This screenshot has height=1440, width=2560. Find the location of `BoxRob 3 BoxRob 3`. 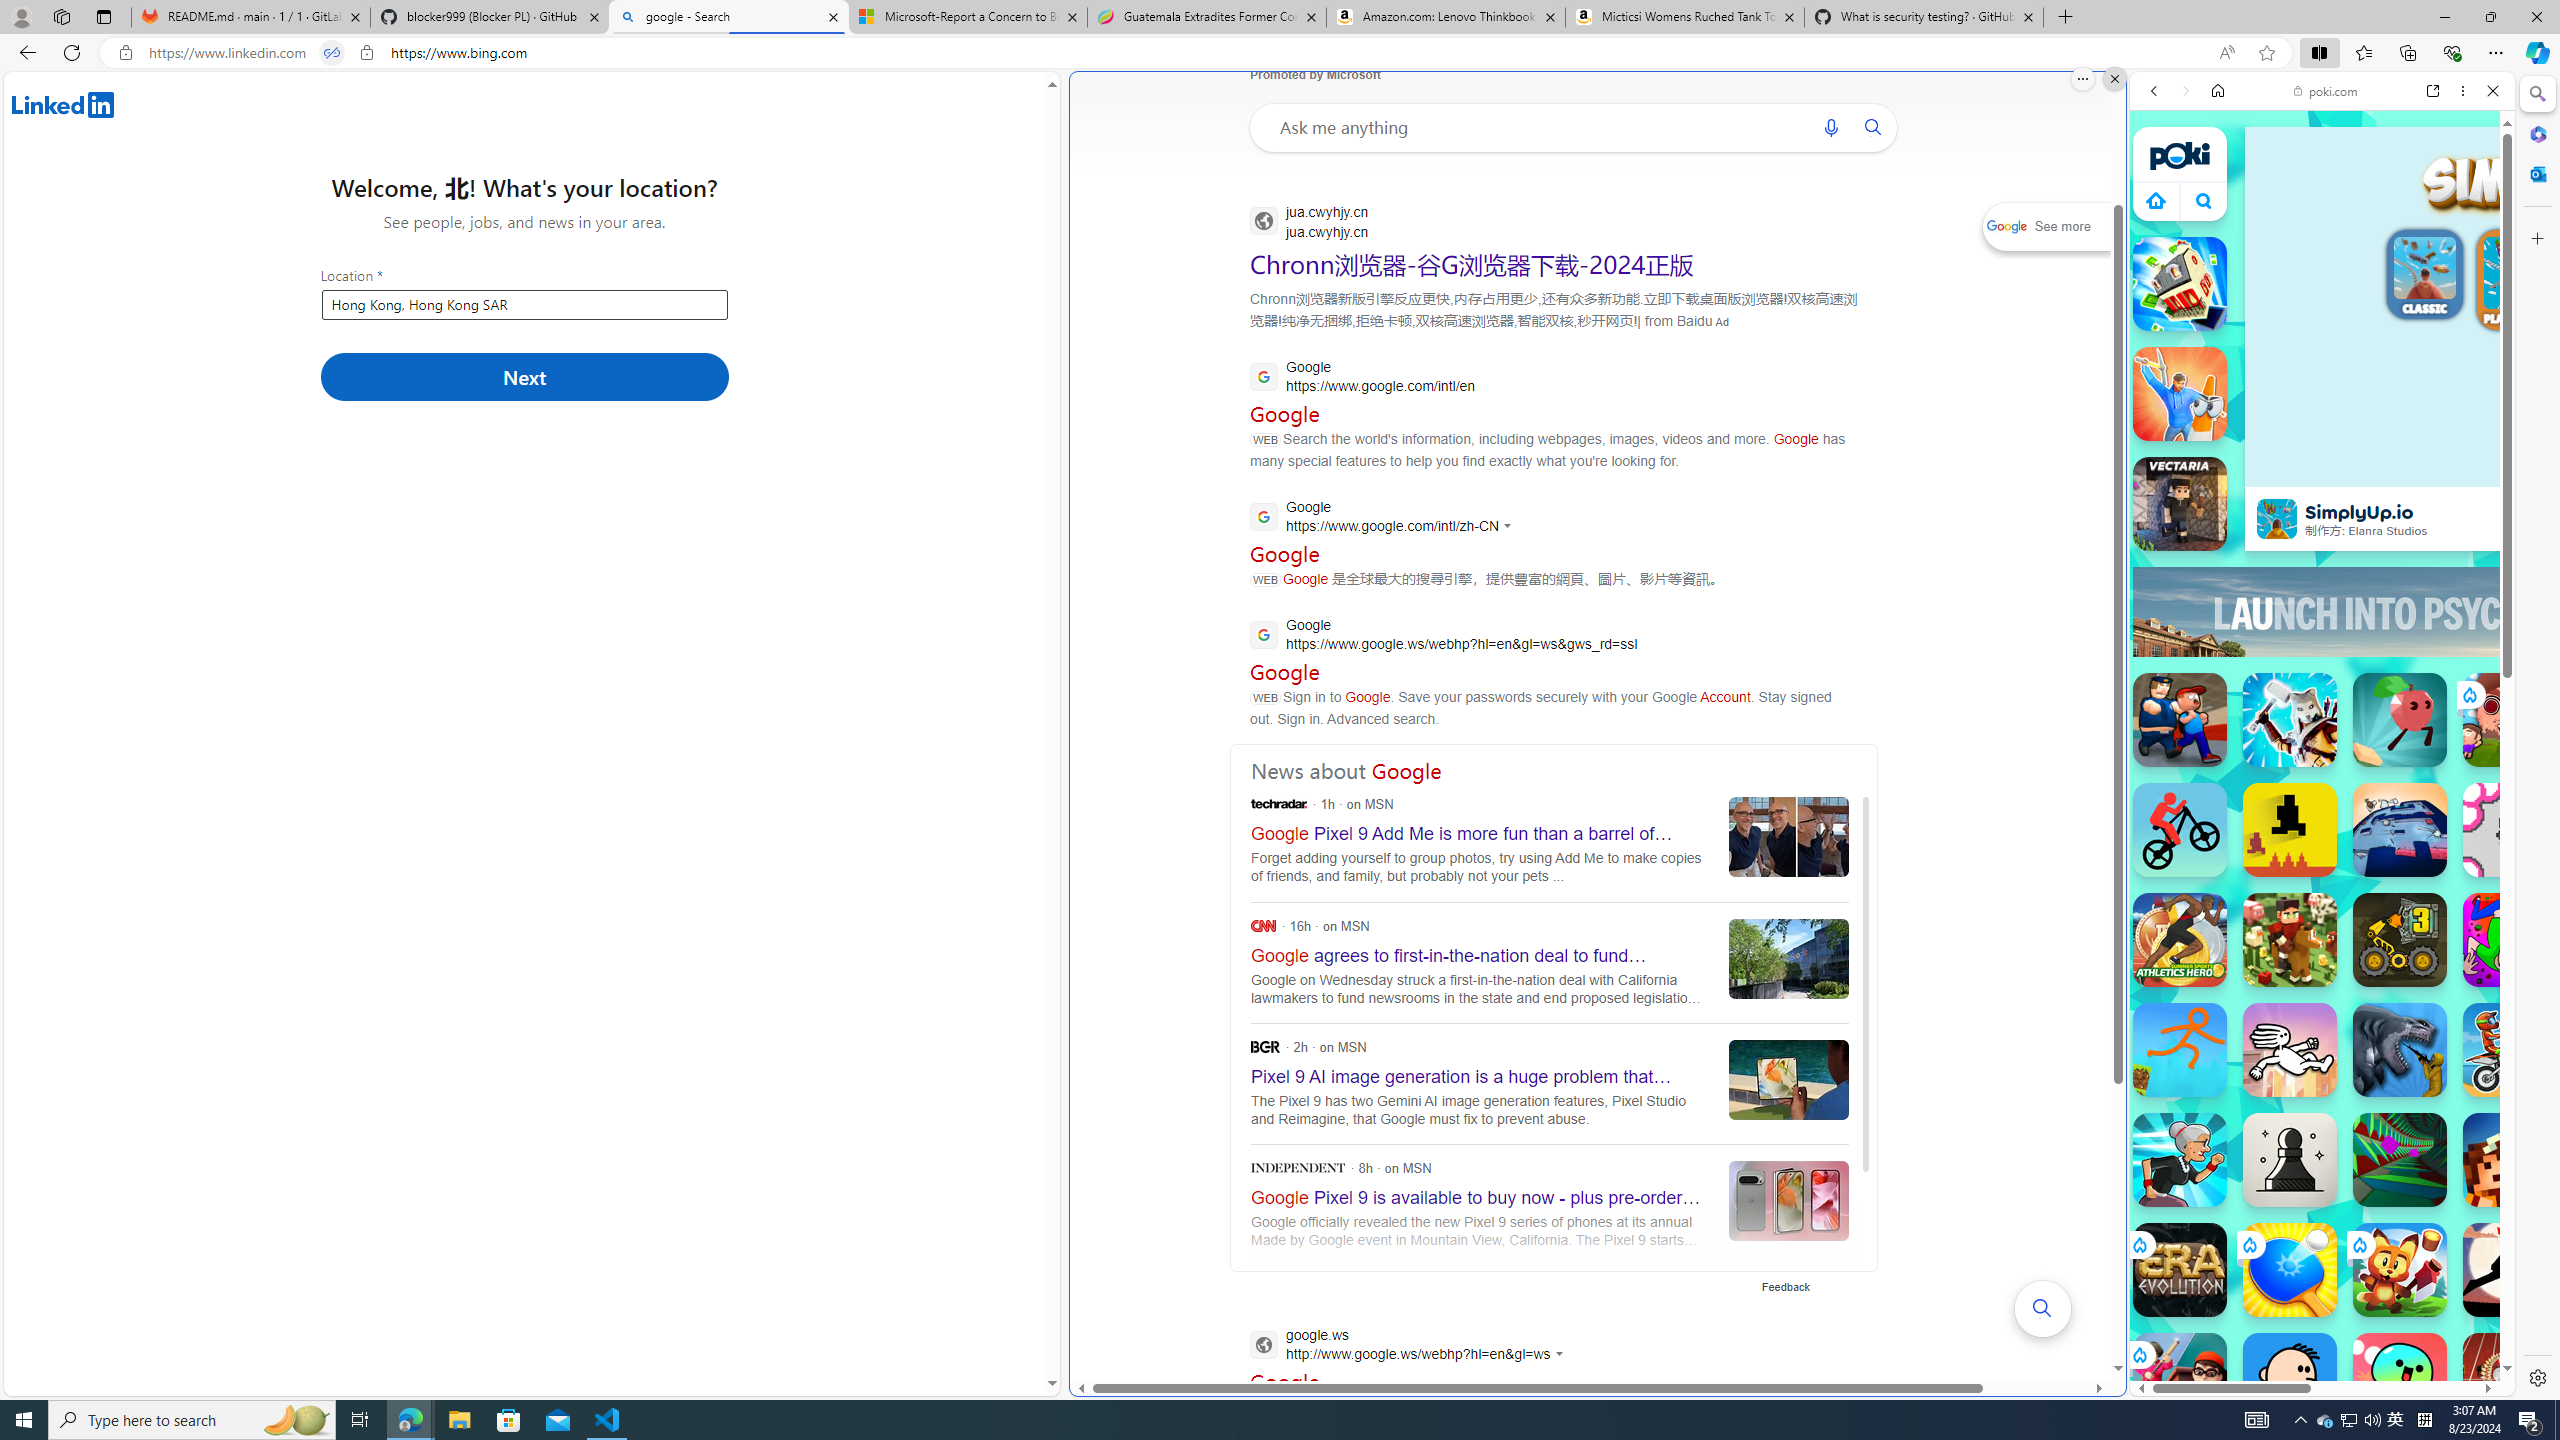

BoxRob 3 BoxRob 3 is located at coordinates (2400, 939).